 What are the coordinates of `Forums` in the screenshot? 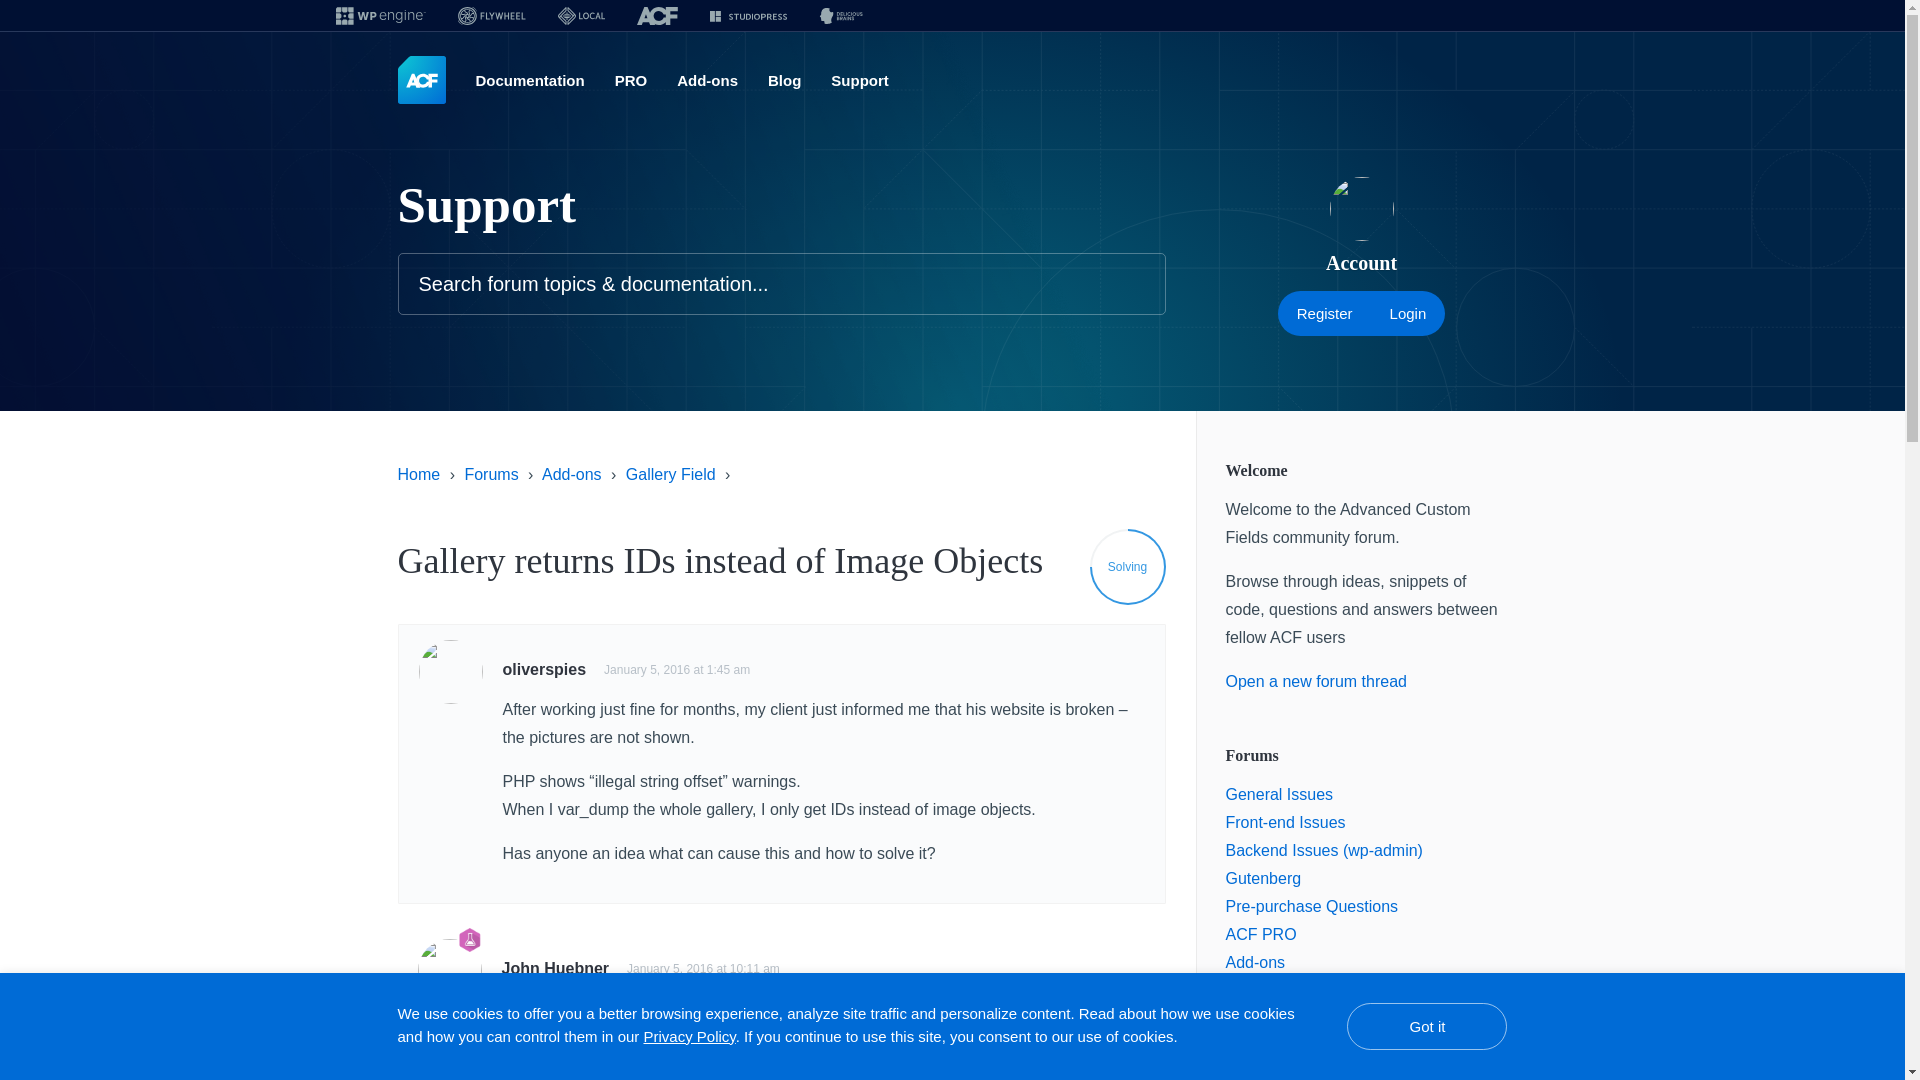 It's located at (491, 474).